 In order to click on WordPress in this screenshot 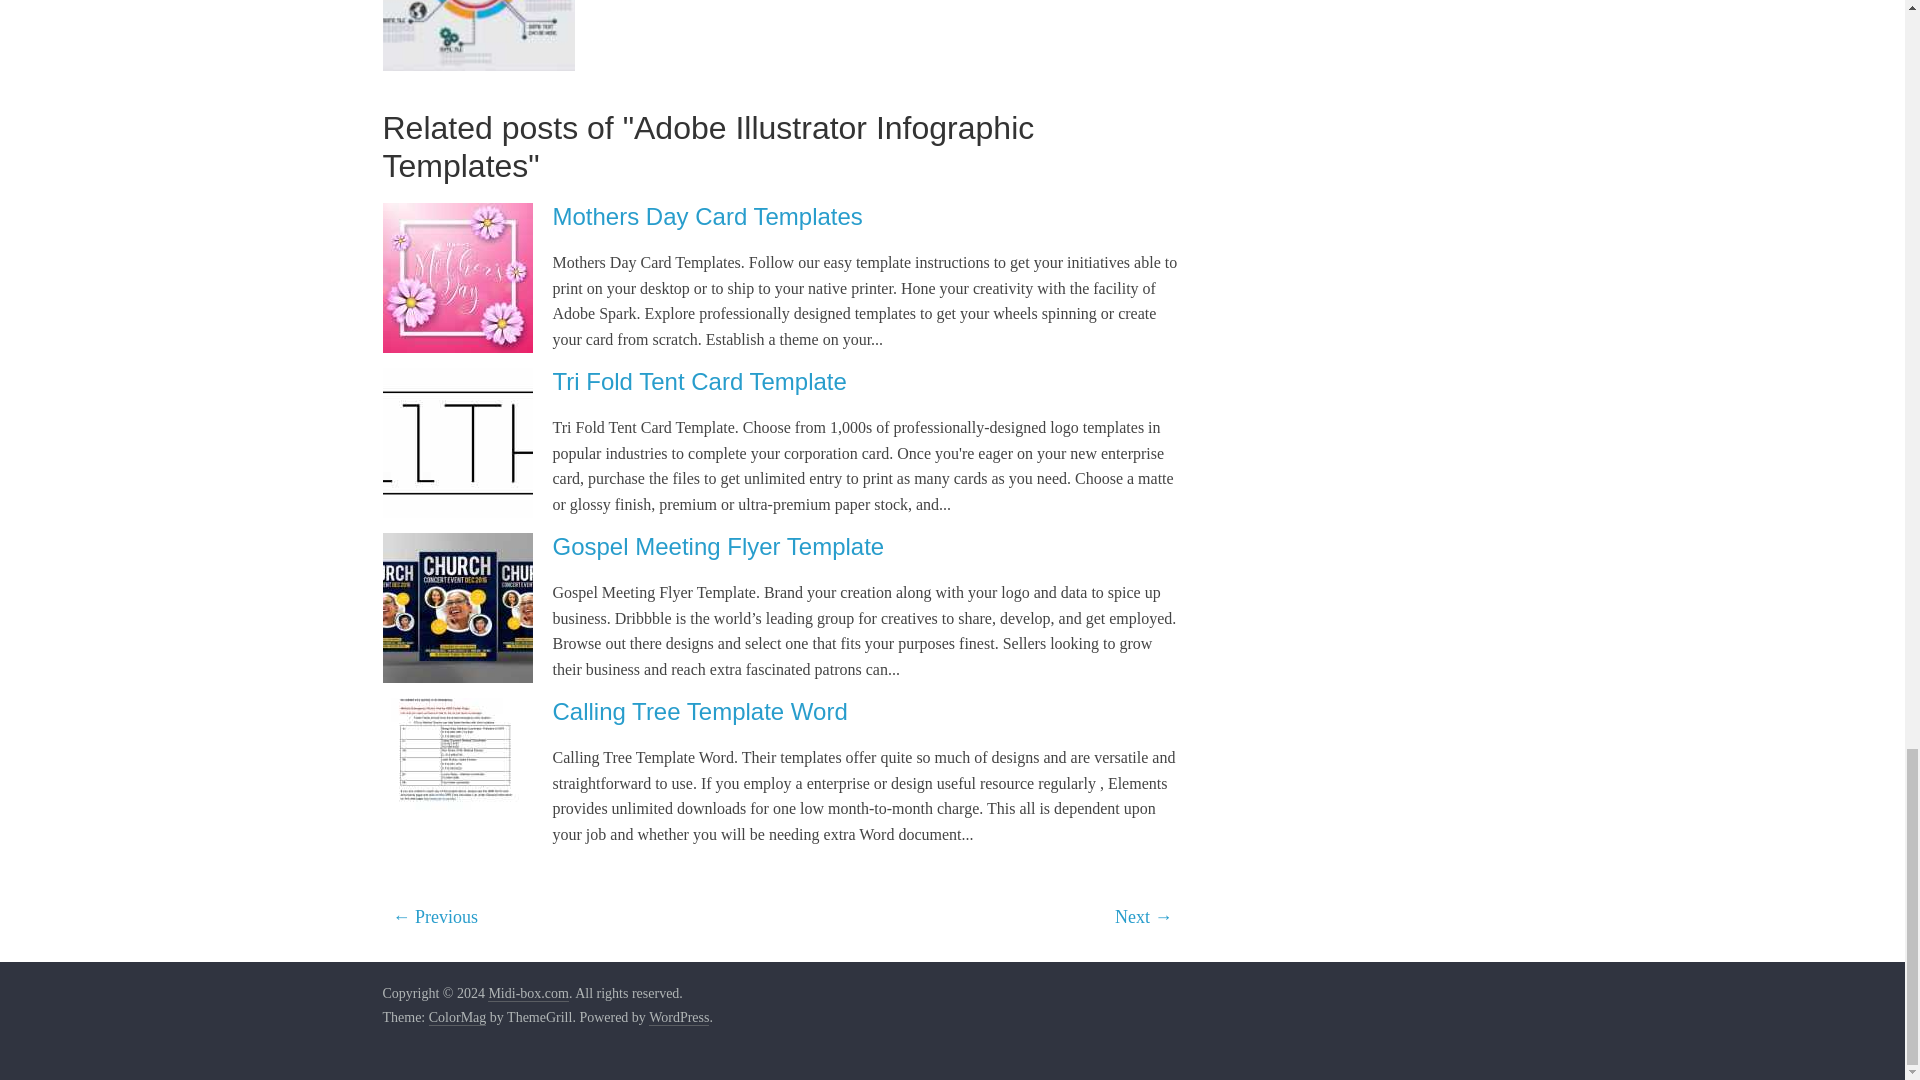, I will do `click(678, 1018)`.